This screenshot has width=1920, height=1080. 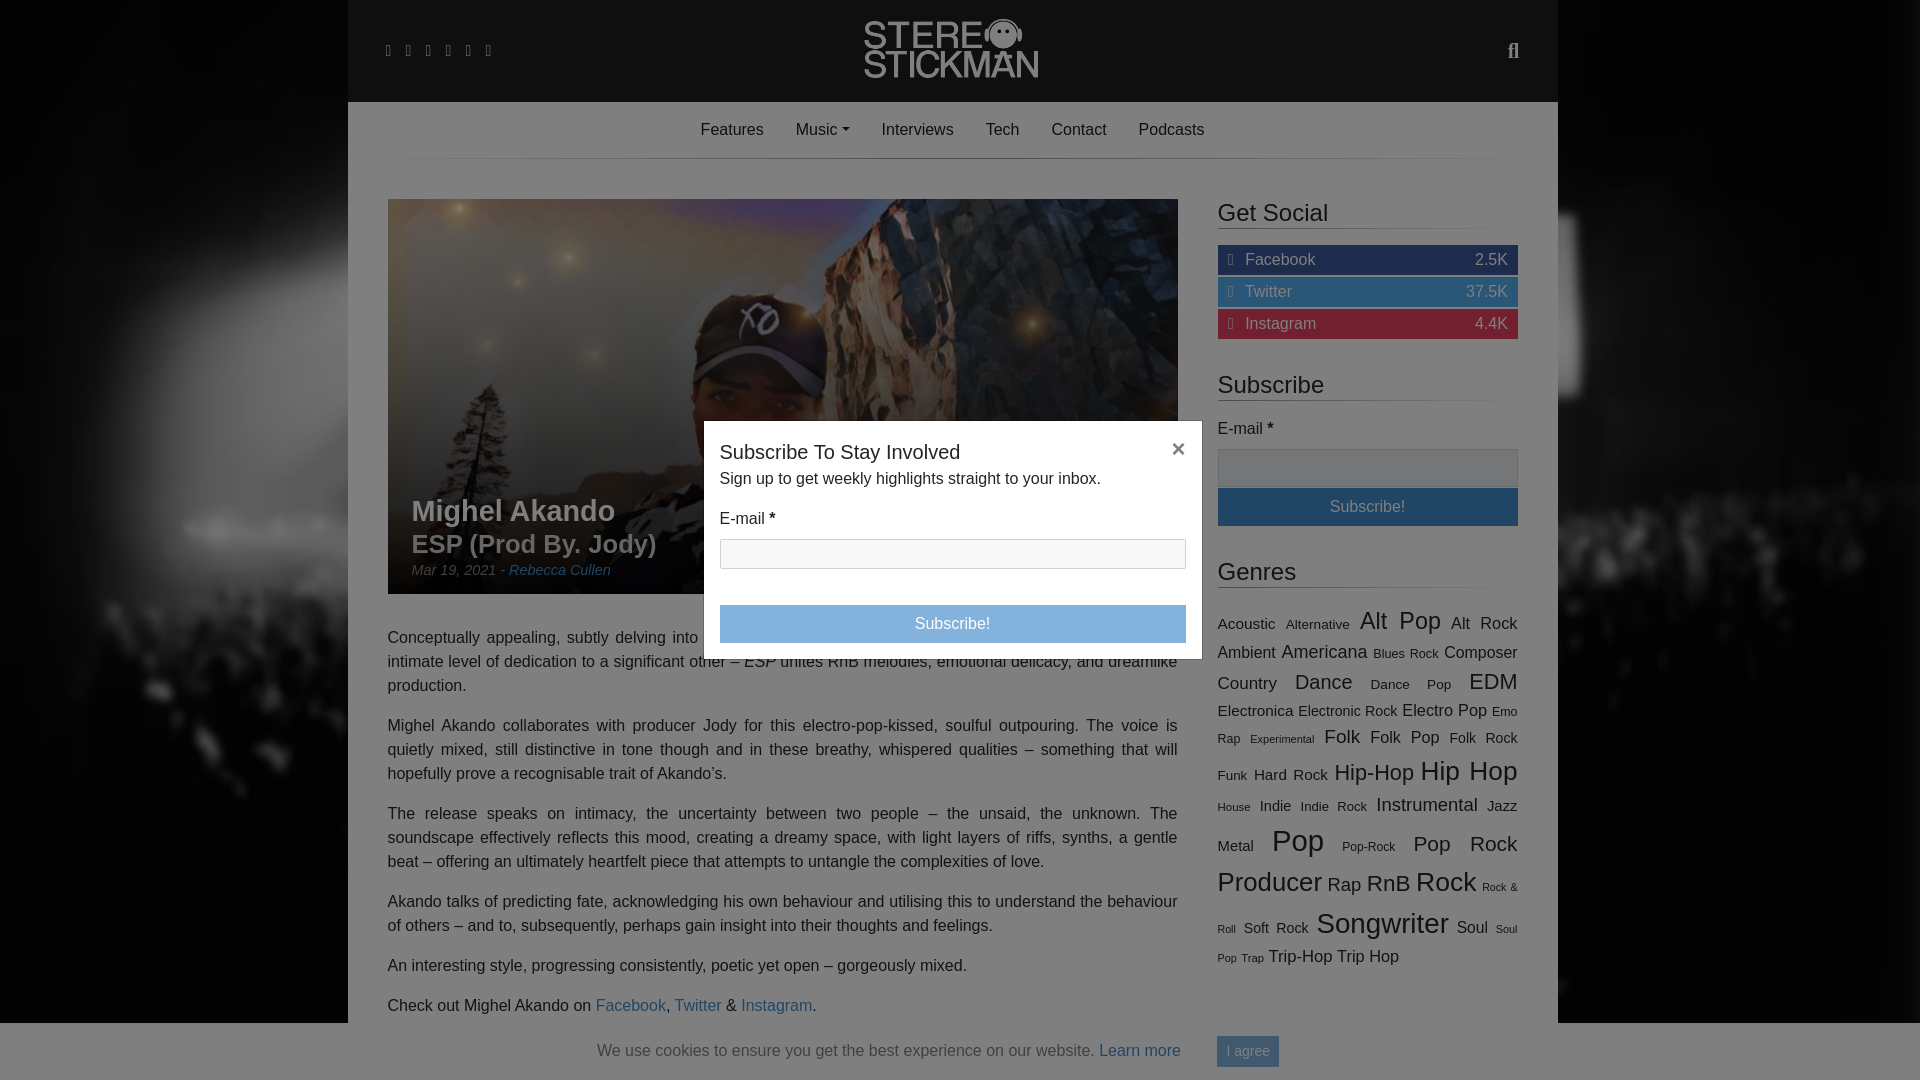 What do you see at coordinates (953, 623) in the screenshot?
I see `Interviews` at bounding box center [953, 623].